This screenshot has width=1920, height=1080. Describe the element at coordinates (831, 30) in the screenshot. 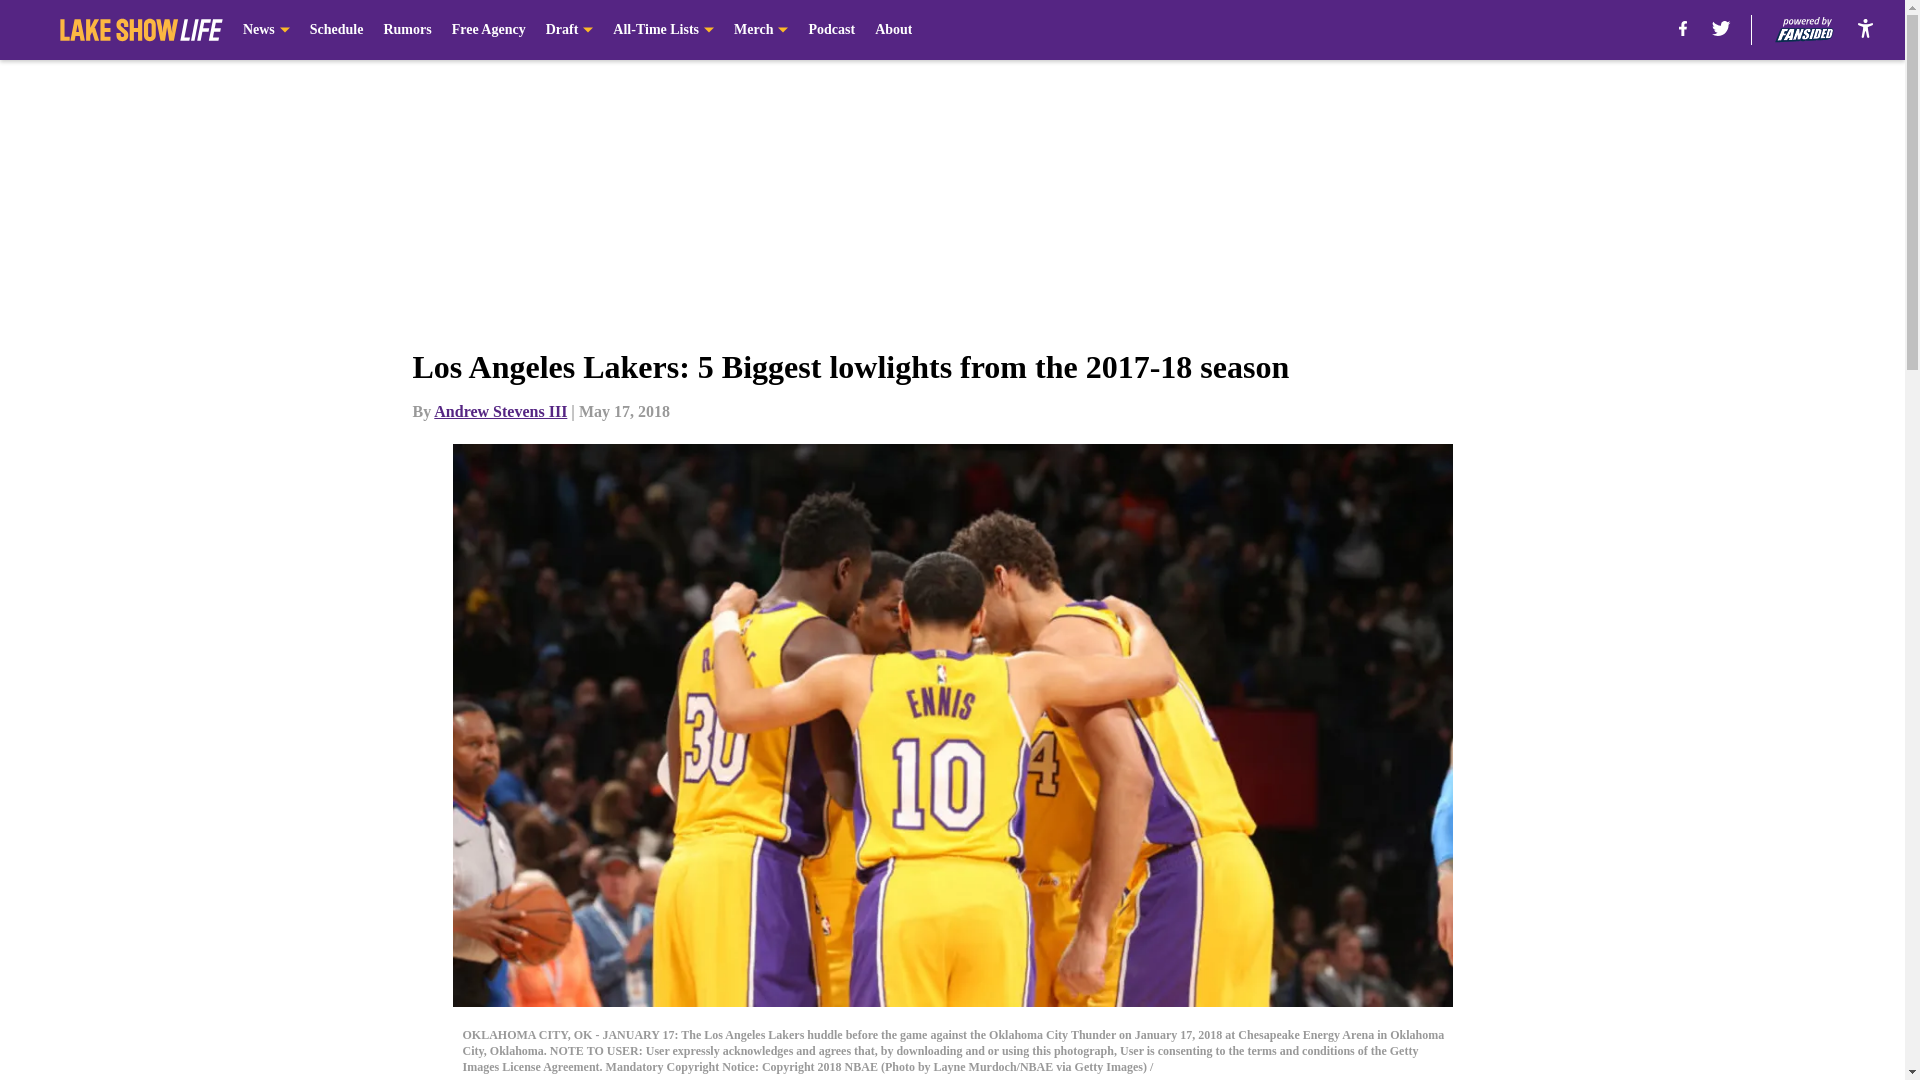

I see `Podcast` at that location.